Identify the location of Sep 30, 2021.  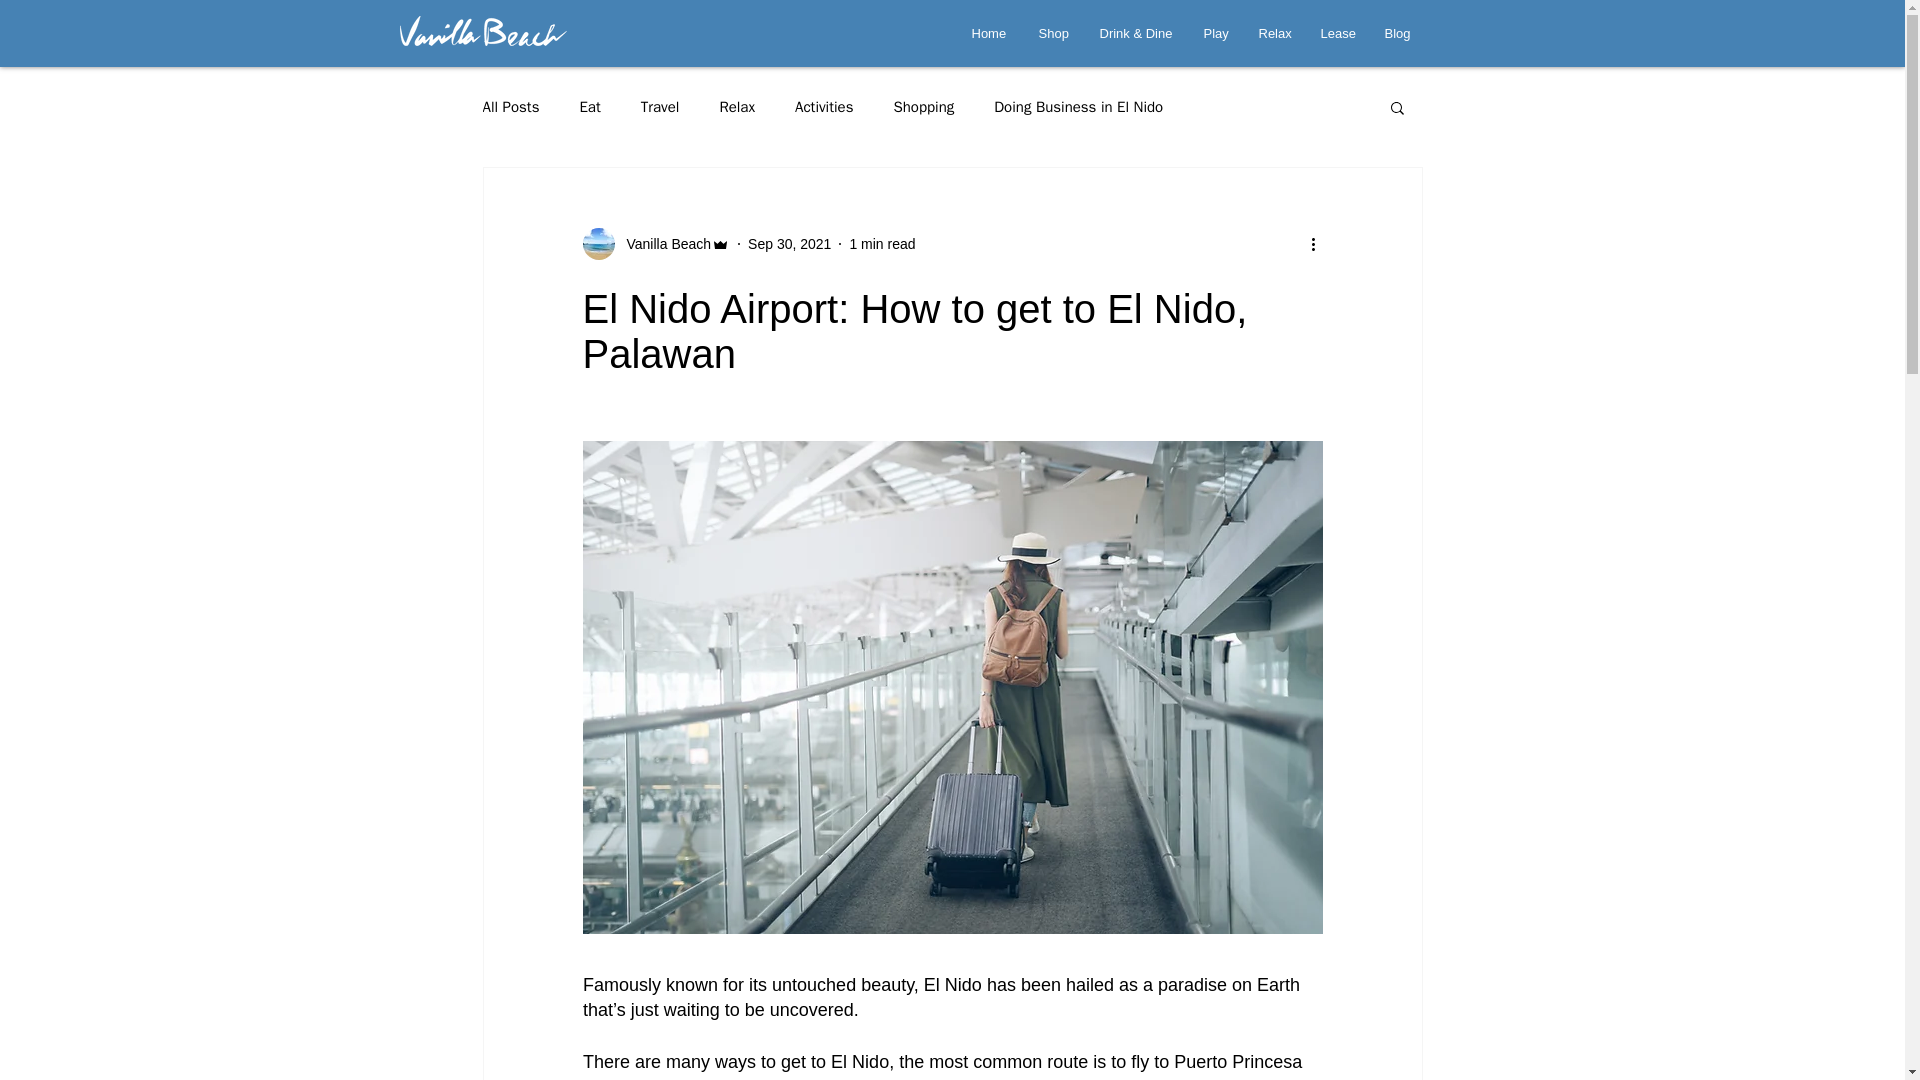
(790, 244).